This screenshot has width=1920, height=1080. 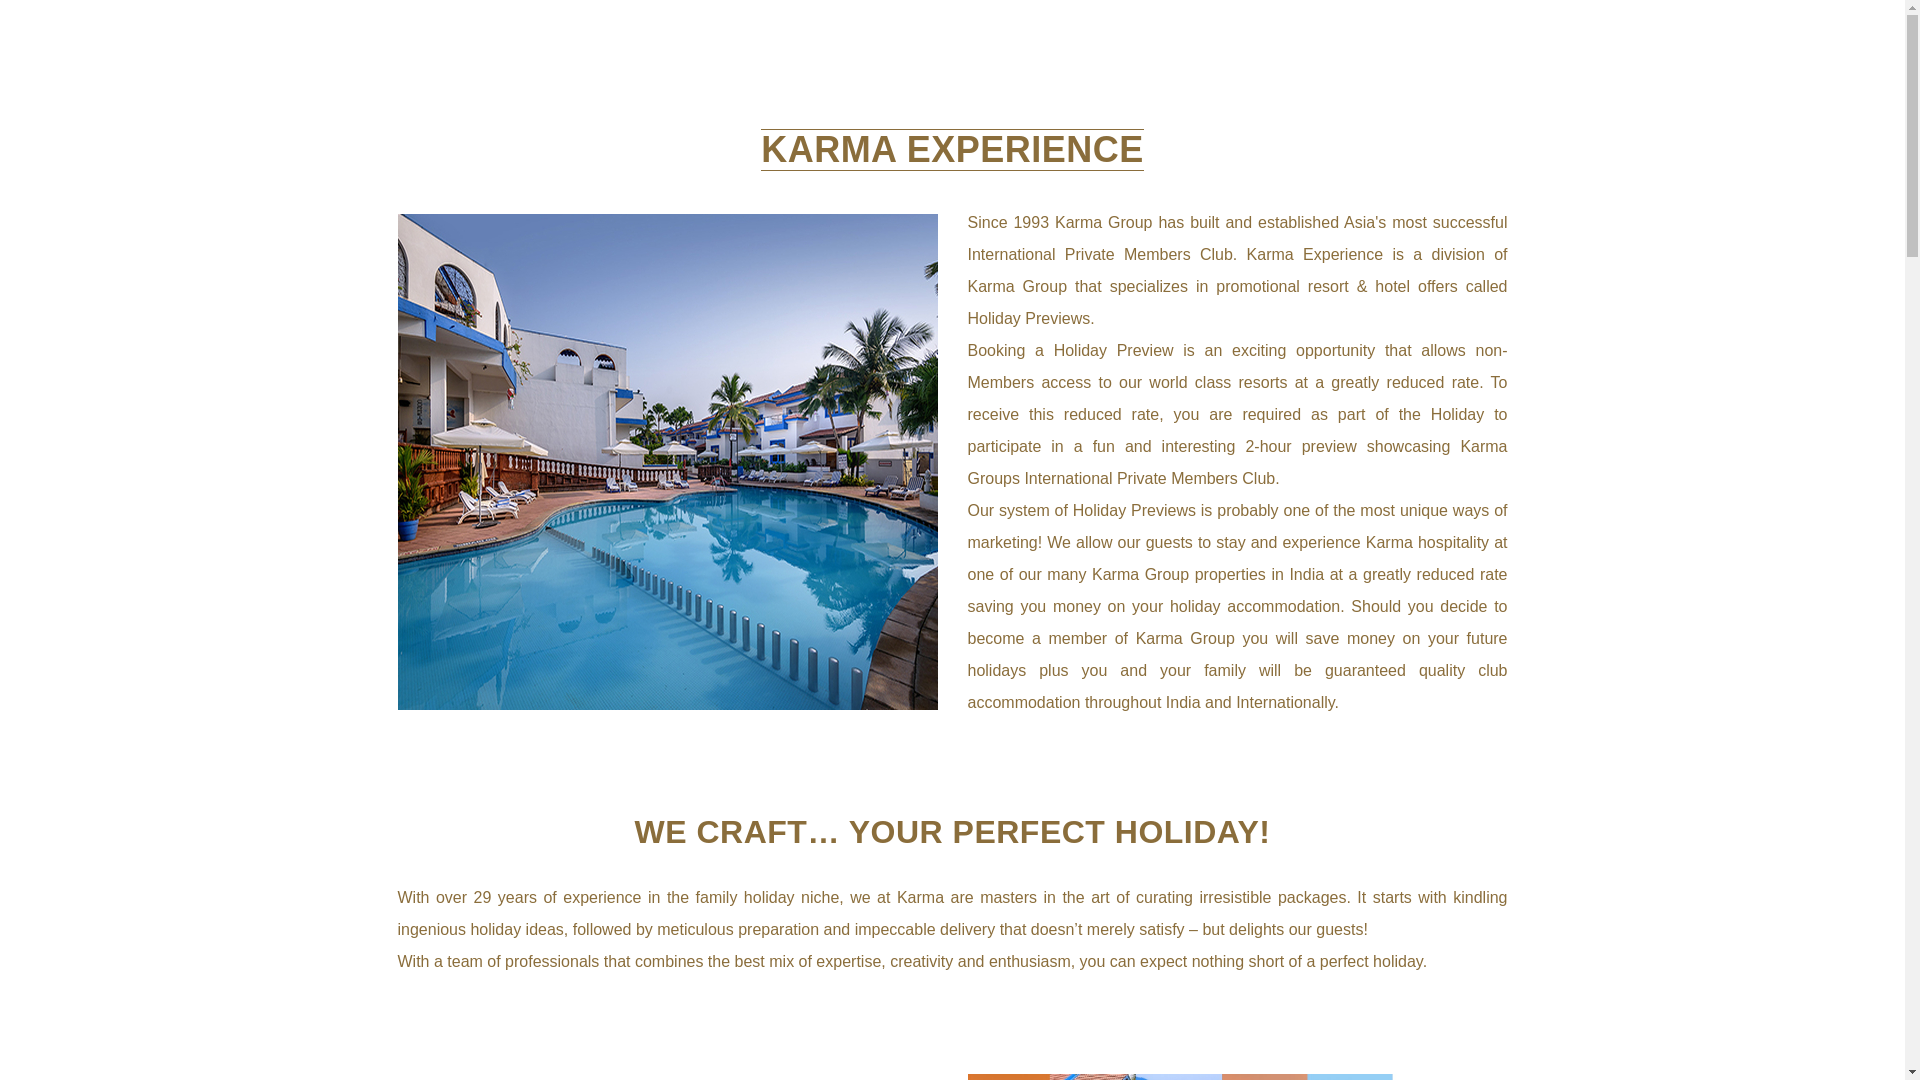 What do you see at coordinates (1309, 72) in the screenshot?
I see `BOOKING` at bounding box center [1309, 72].